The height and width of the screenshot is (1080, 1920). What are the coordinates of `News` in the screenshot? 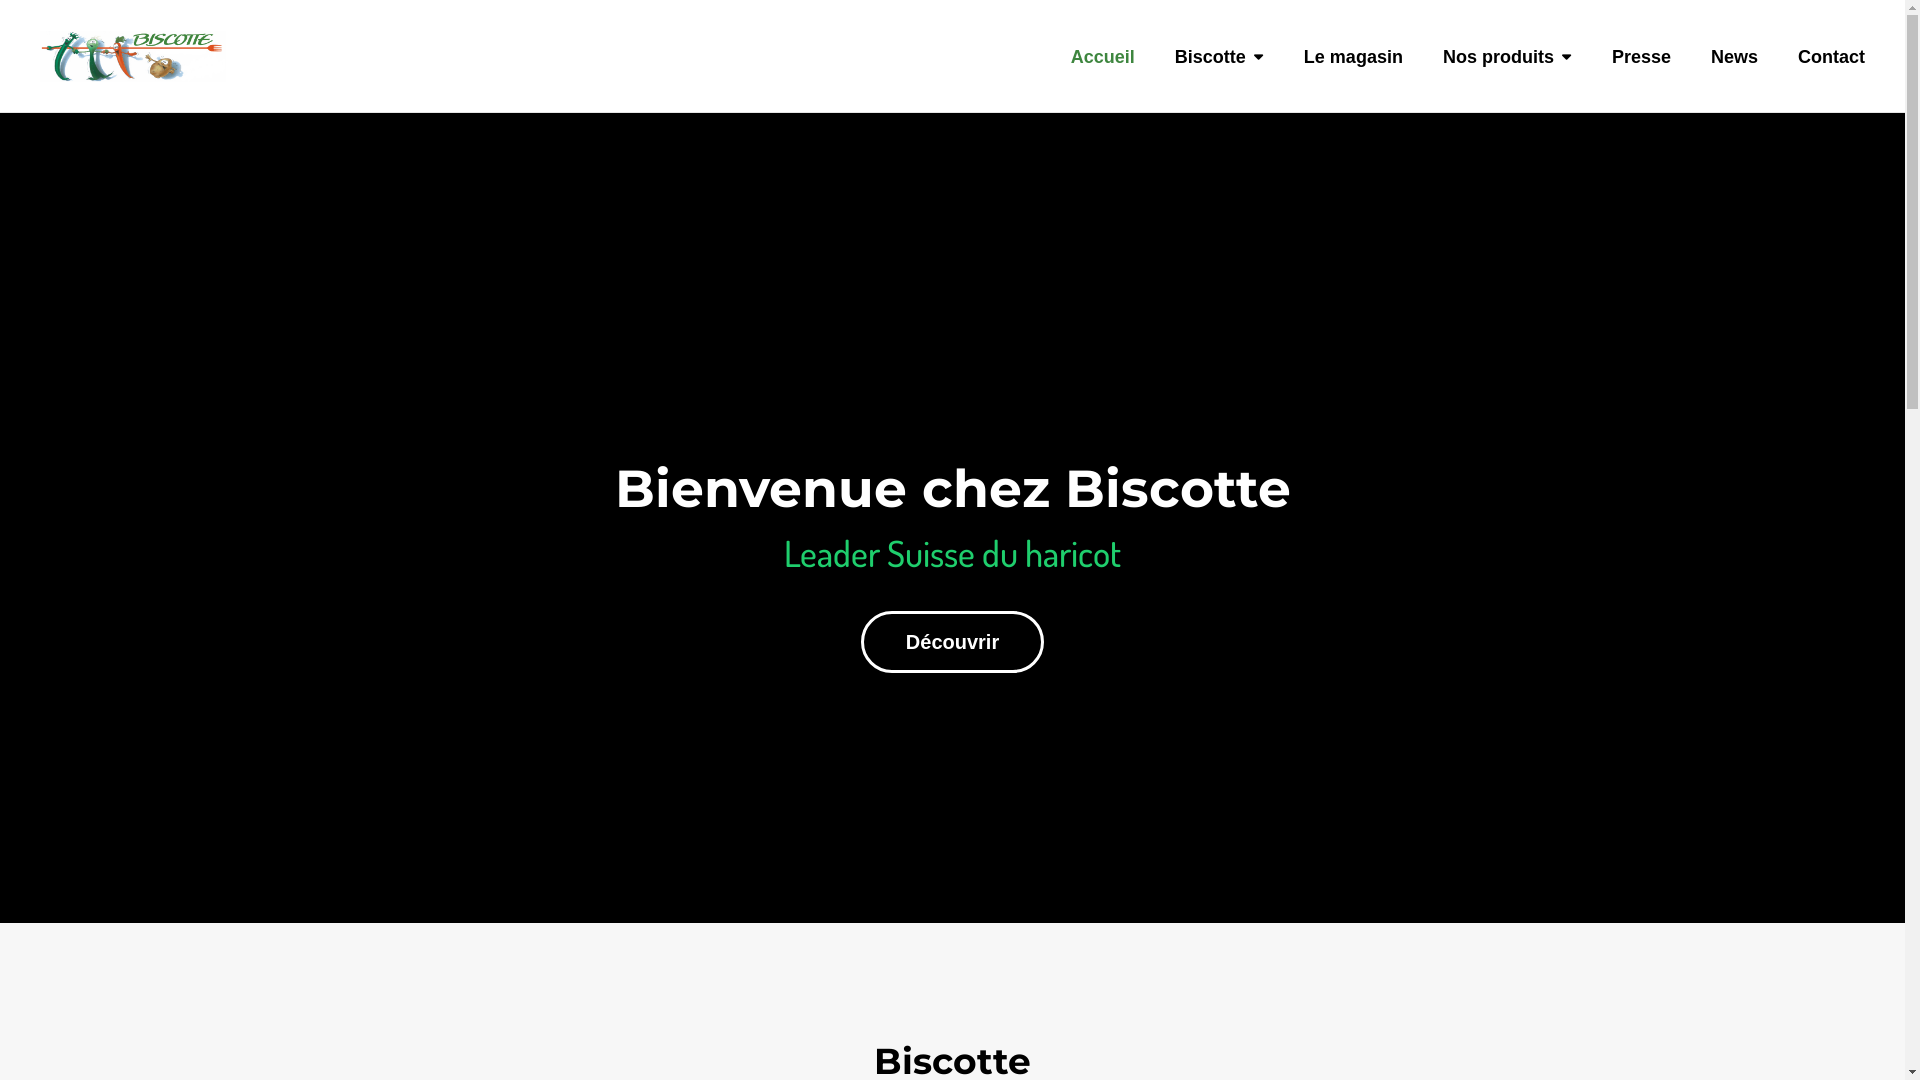 It's located at (1734, 80).